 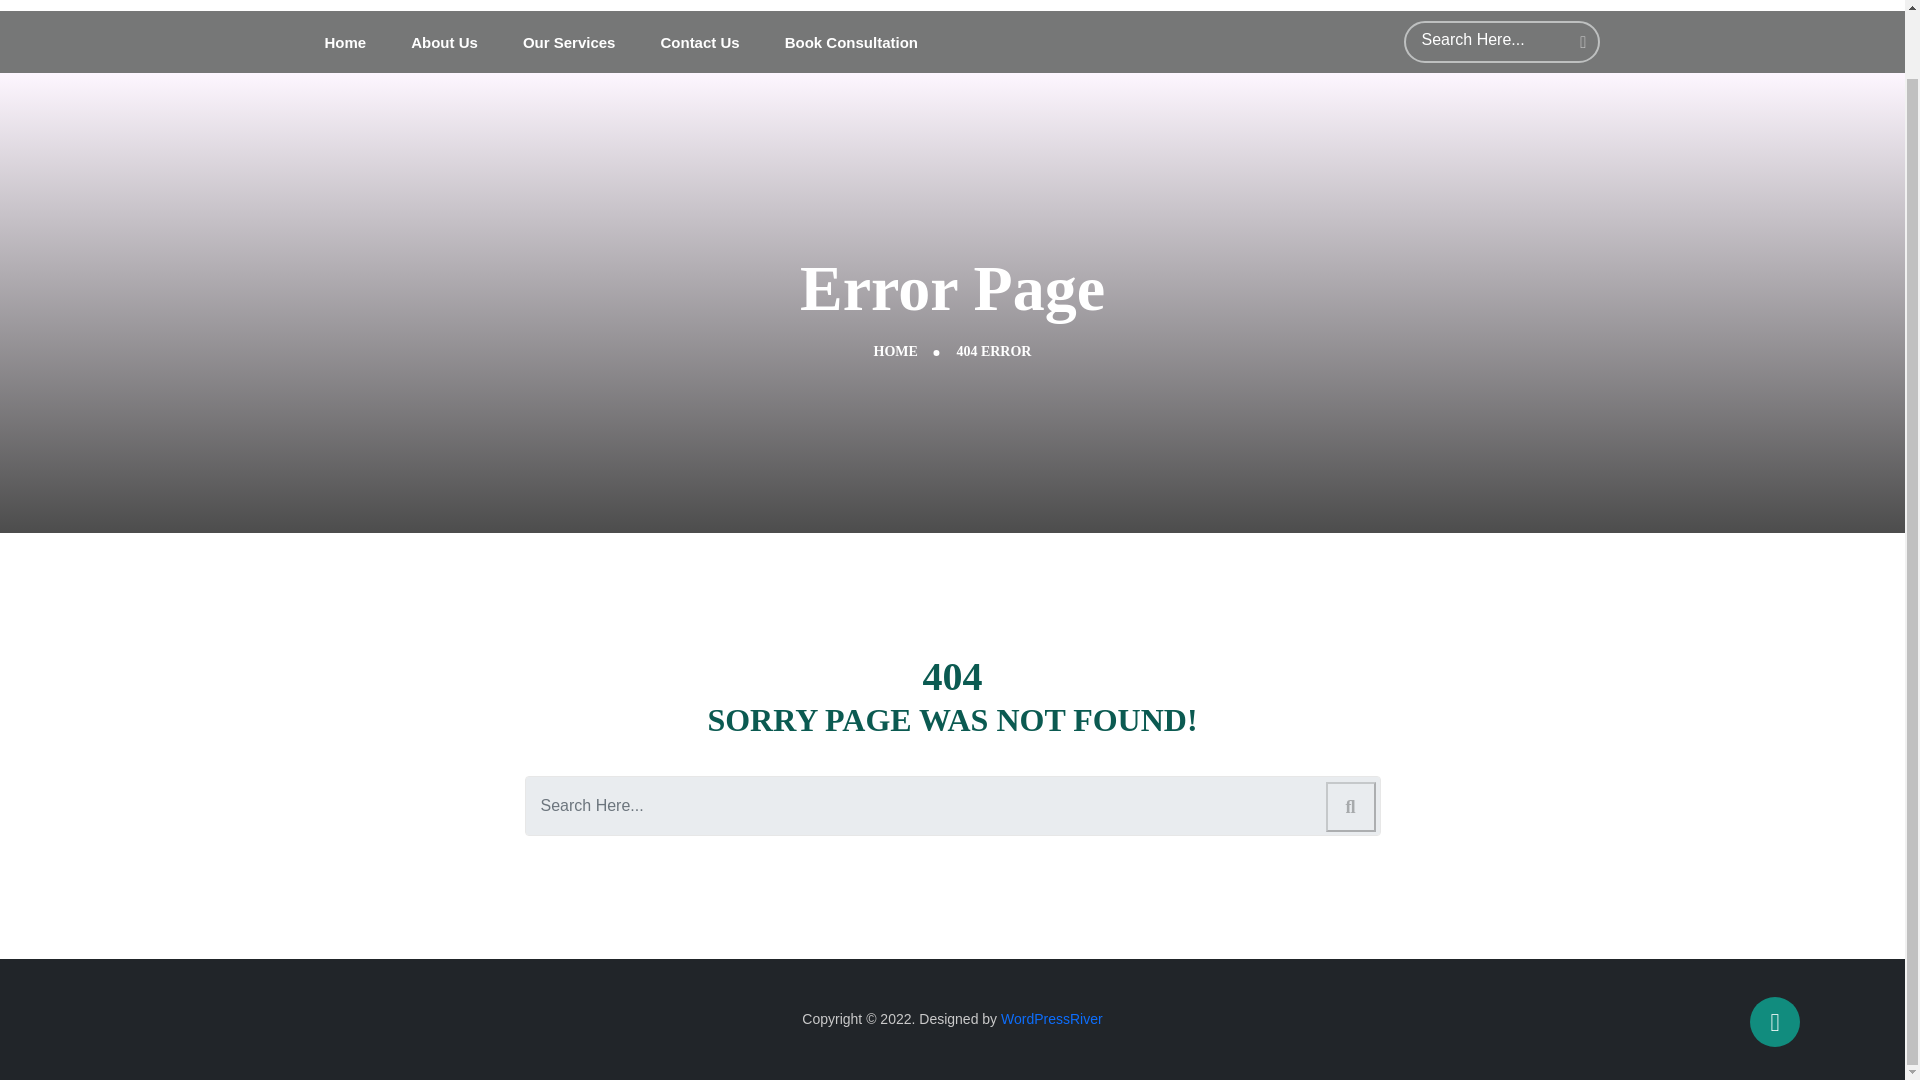 I want to click on About Us, so click(x=444, y=42).